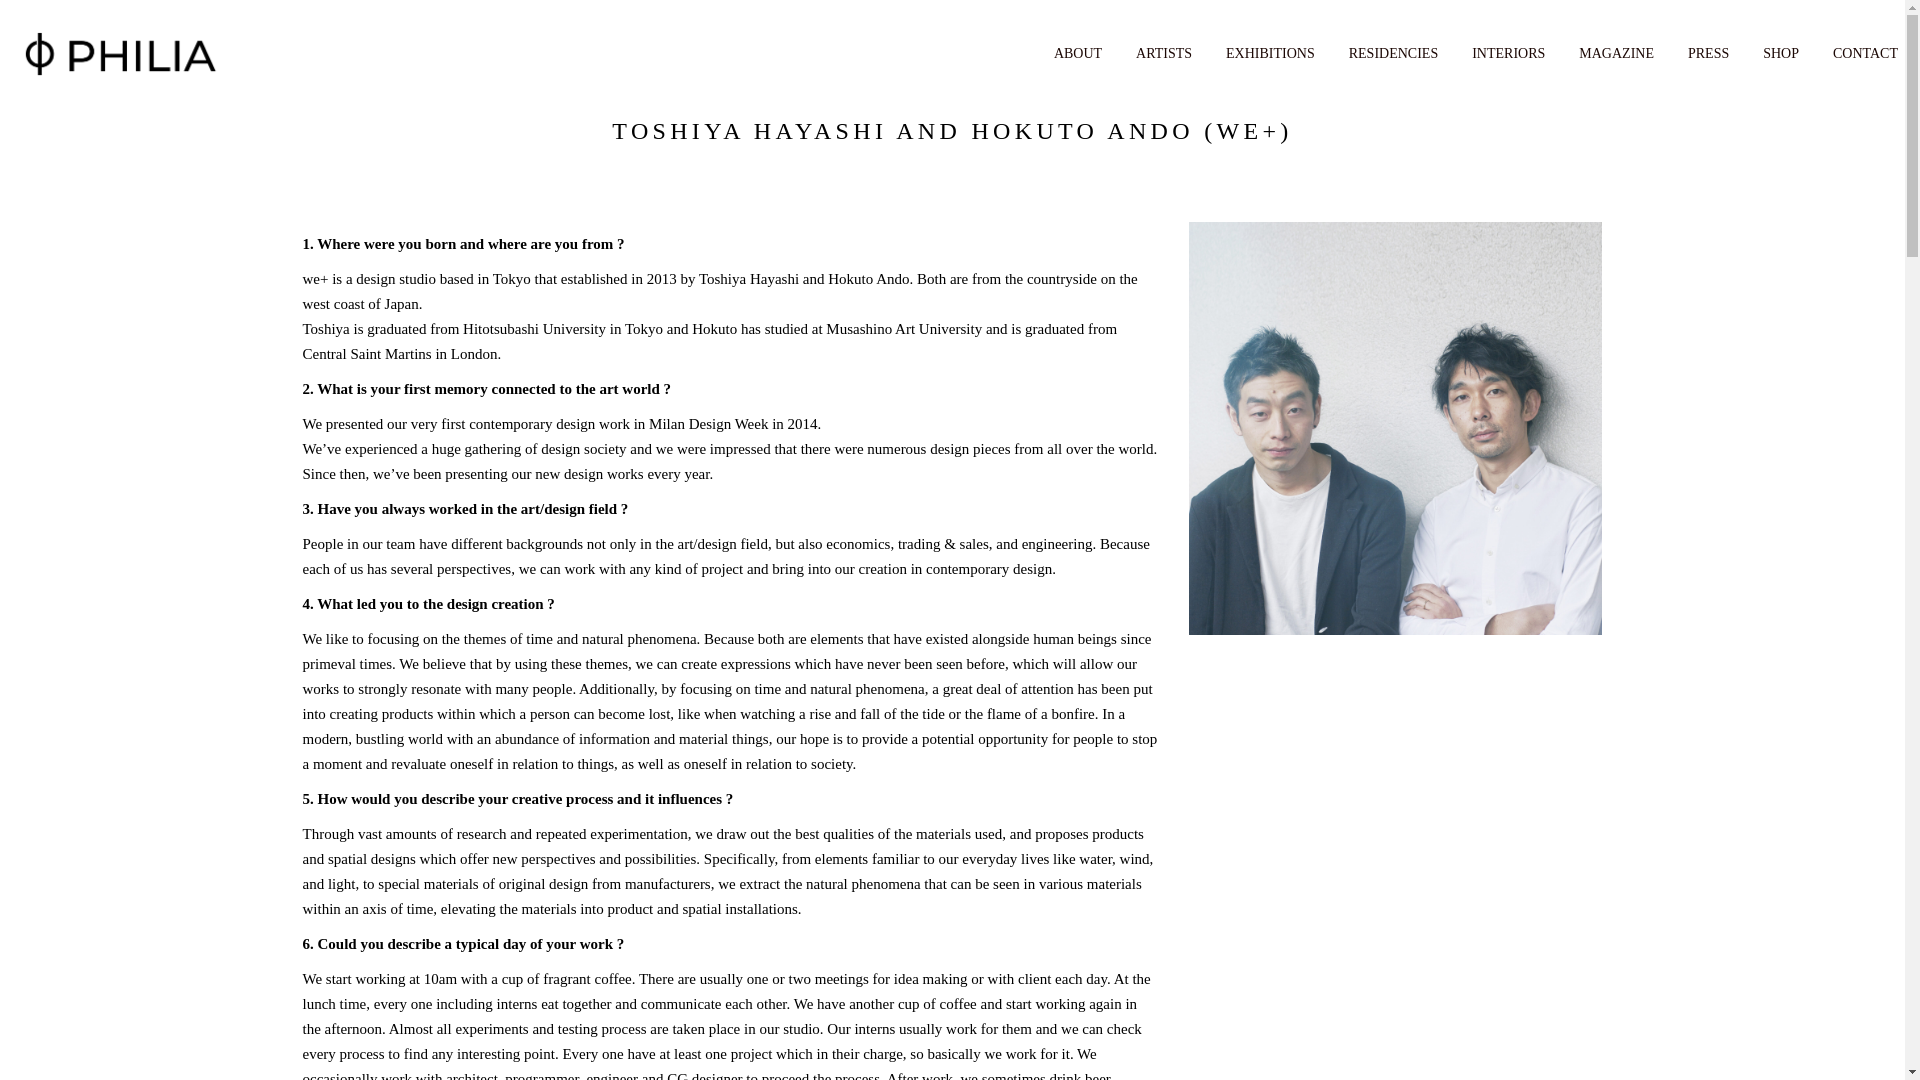  Describe the element at coordinates (1708, 52) in the screenshot. I see `PRESS` at that location.